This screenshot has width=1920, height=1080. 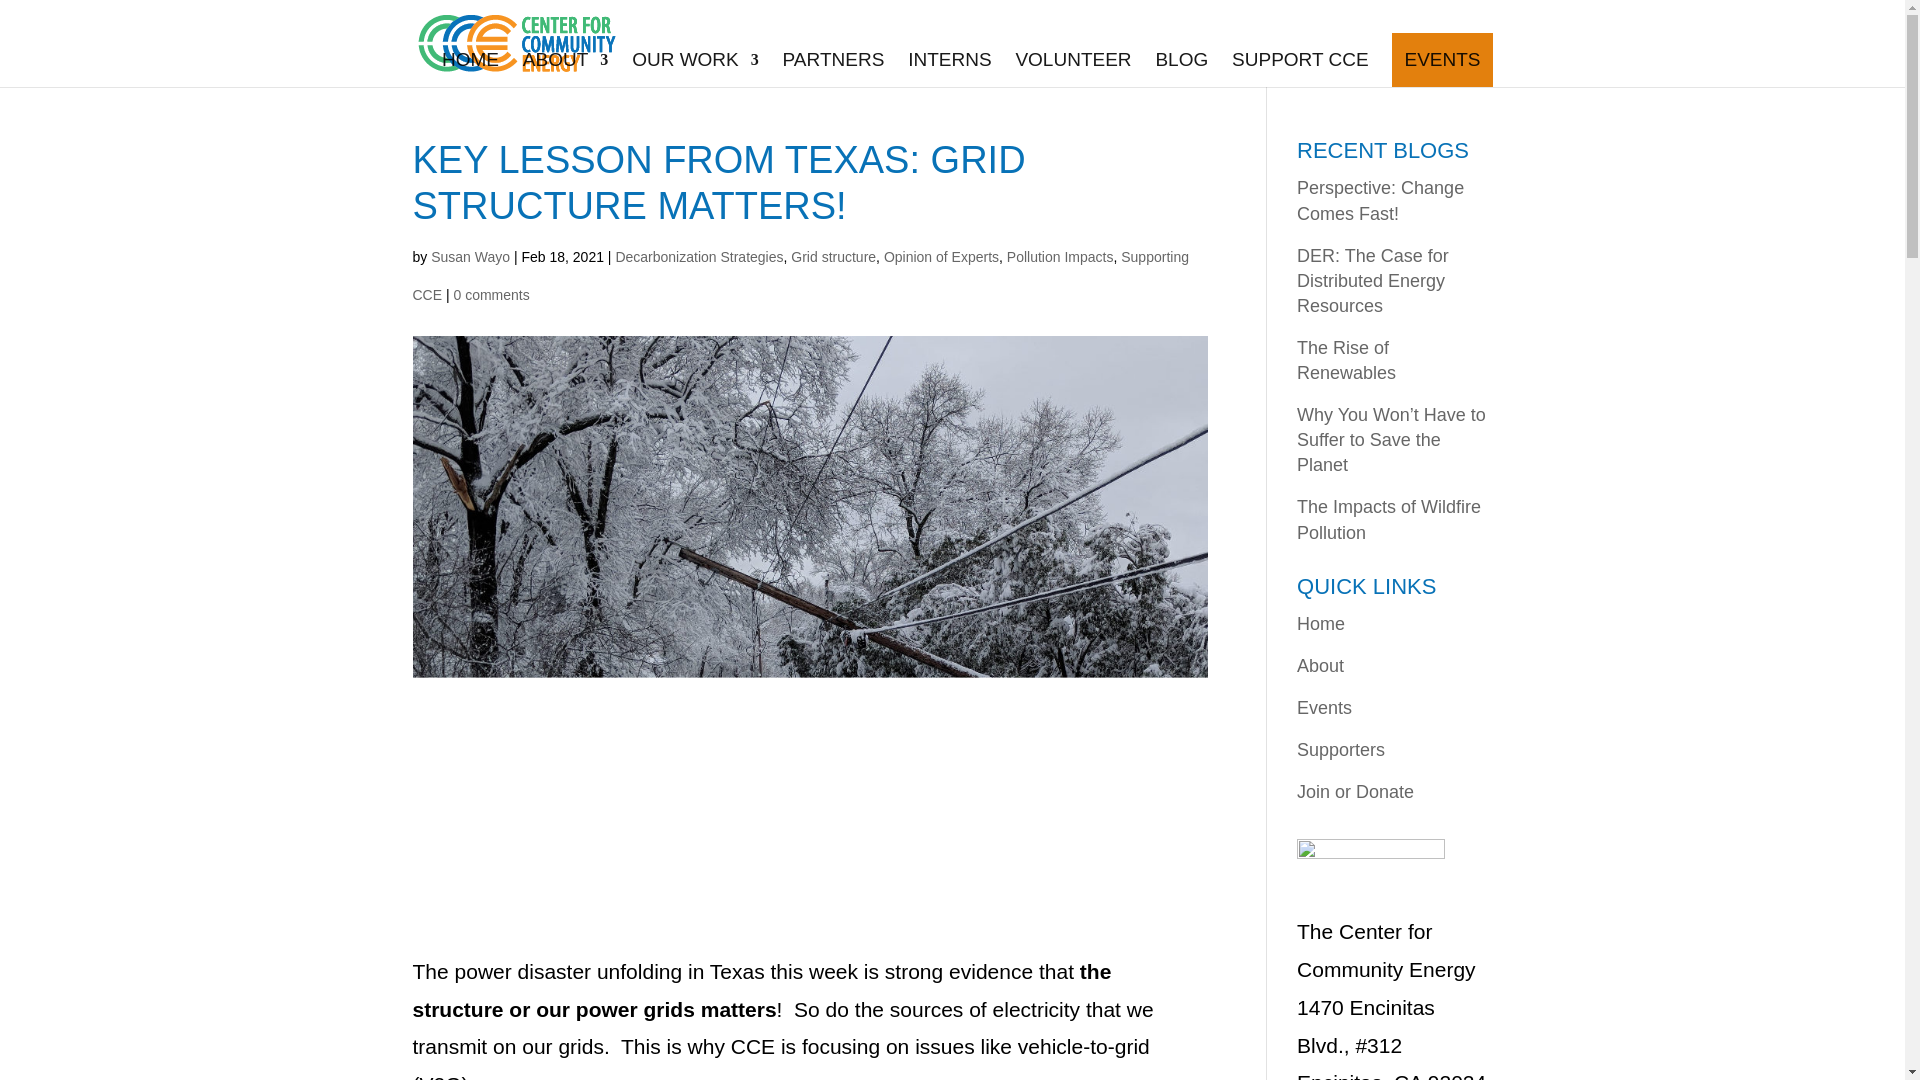 What do you see at coordinates (470, 256) in the screenshot?
I see `Posts by Susan Wayo` at bounding box center [470, 256].